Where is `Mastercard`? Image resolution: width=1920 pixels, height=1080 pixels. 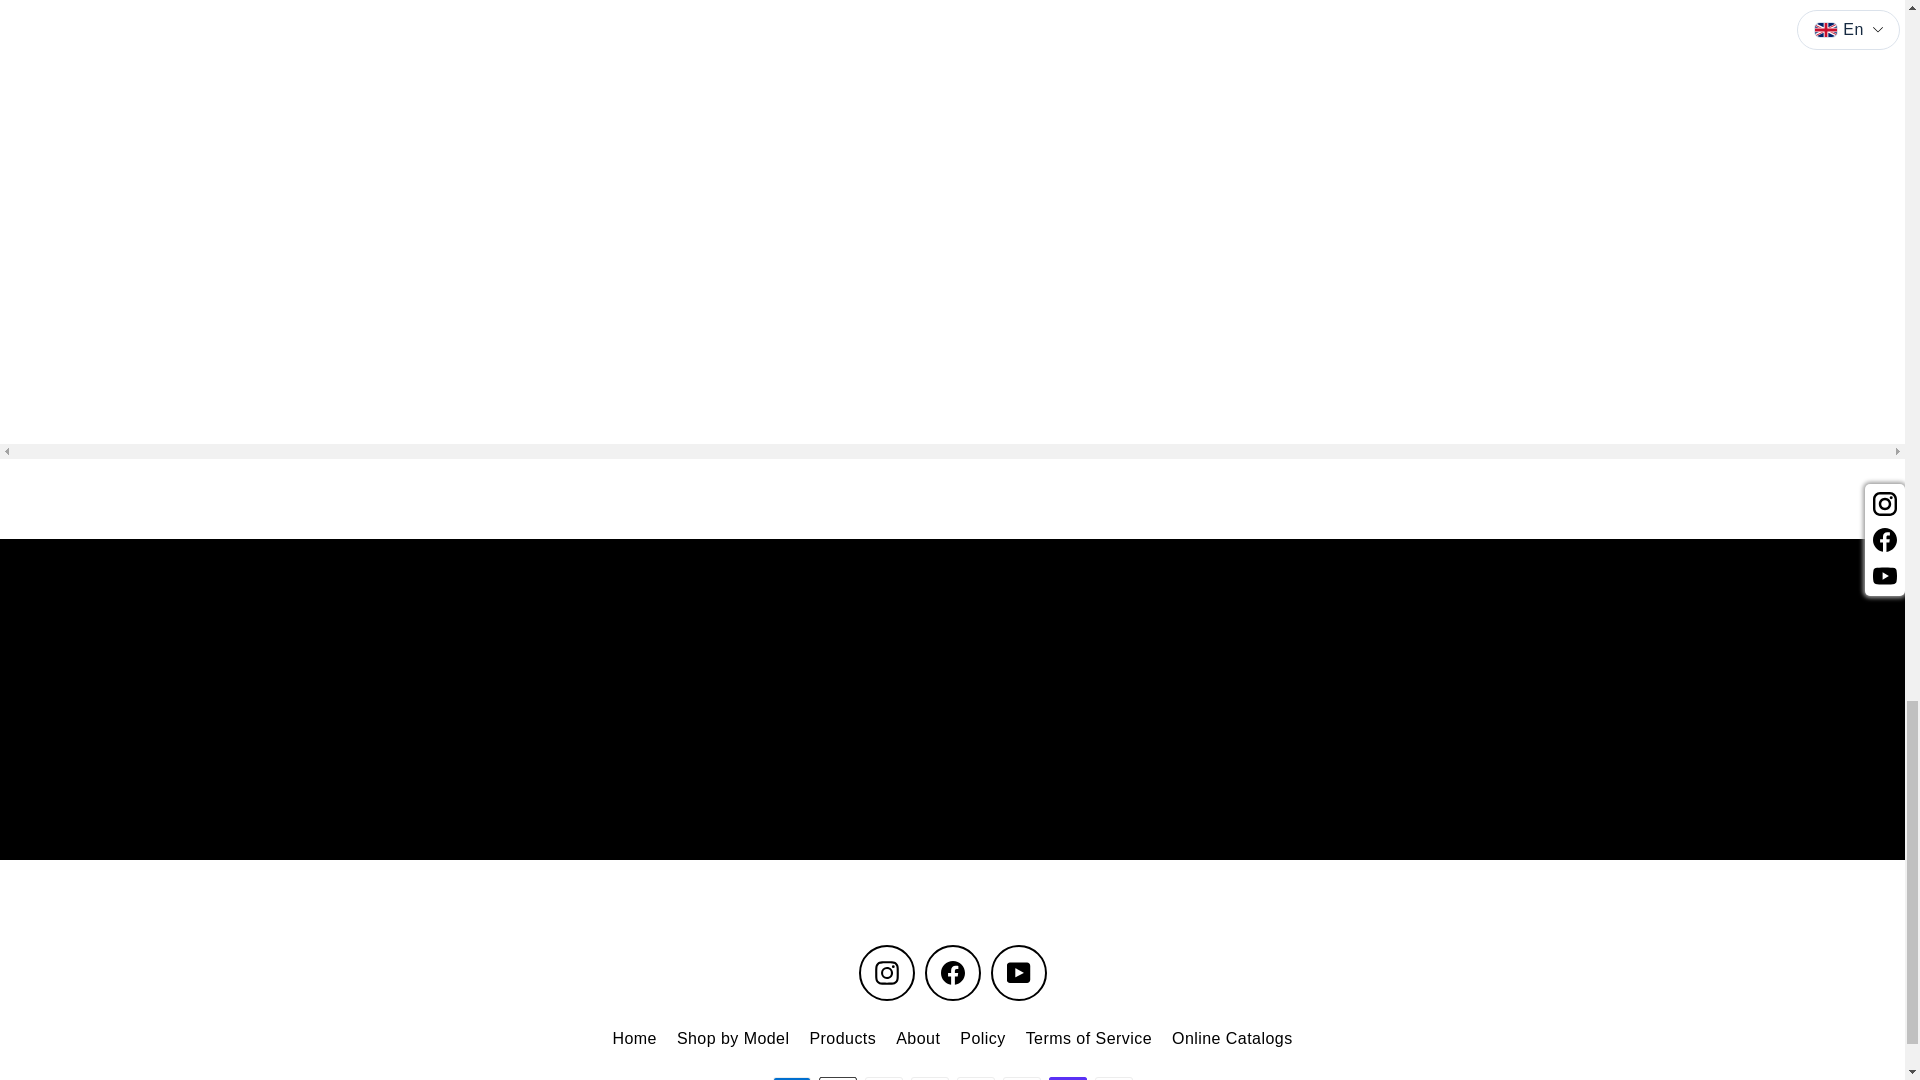
Mastercard is located at coordinates (975, 1078).